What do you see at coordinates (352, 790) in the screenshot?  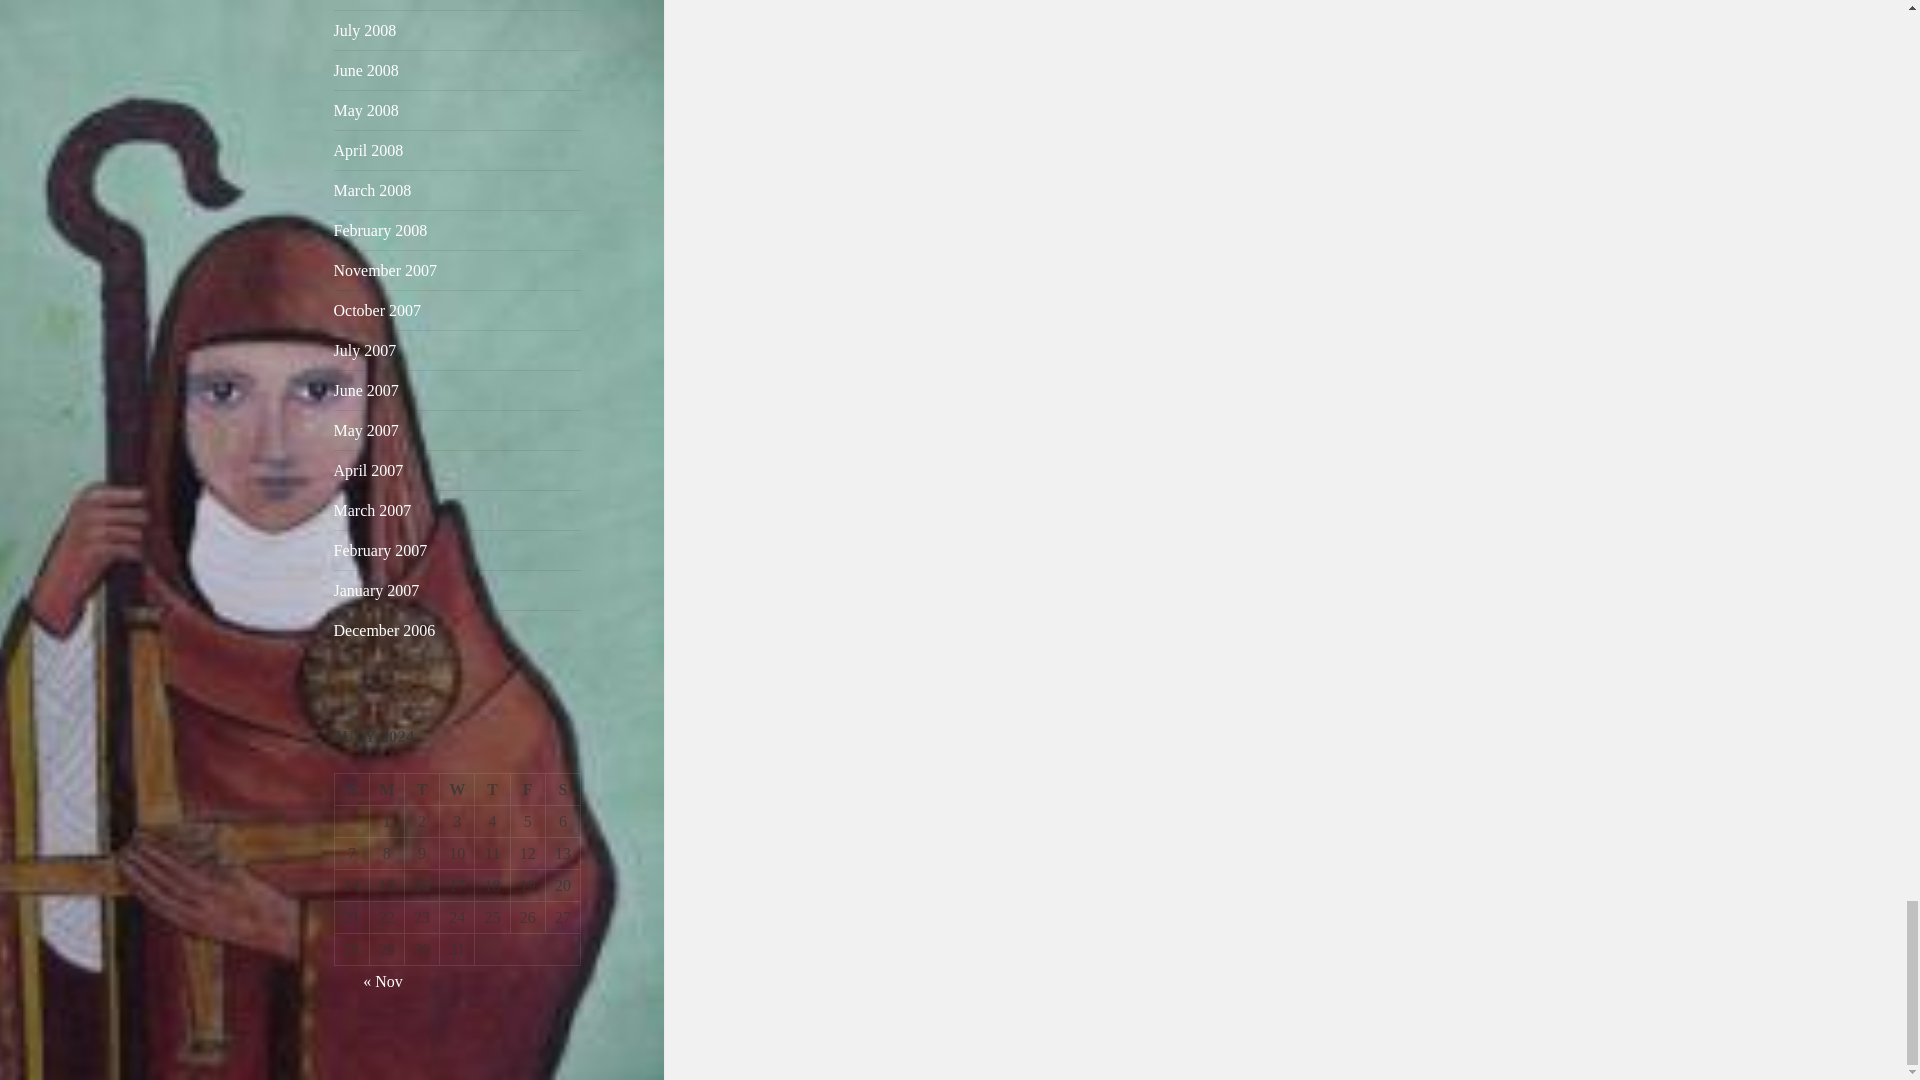 I see `Sunday` at bounding box center [352, 790].